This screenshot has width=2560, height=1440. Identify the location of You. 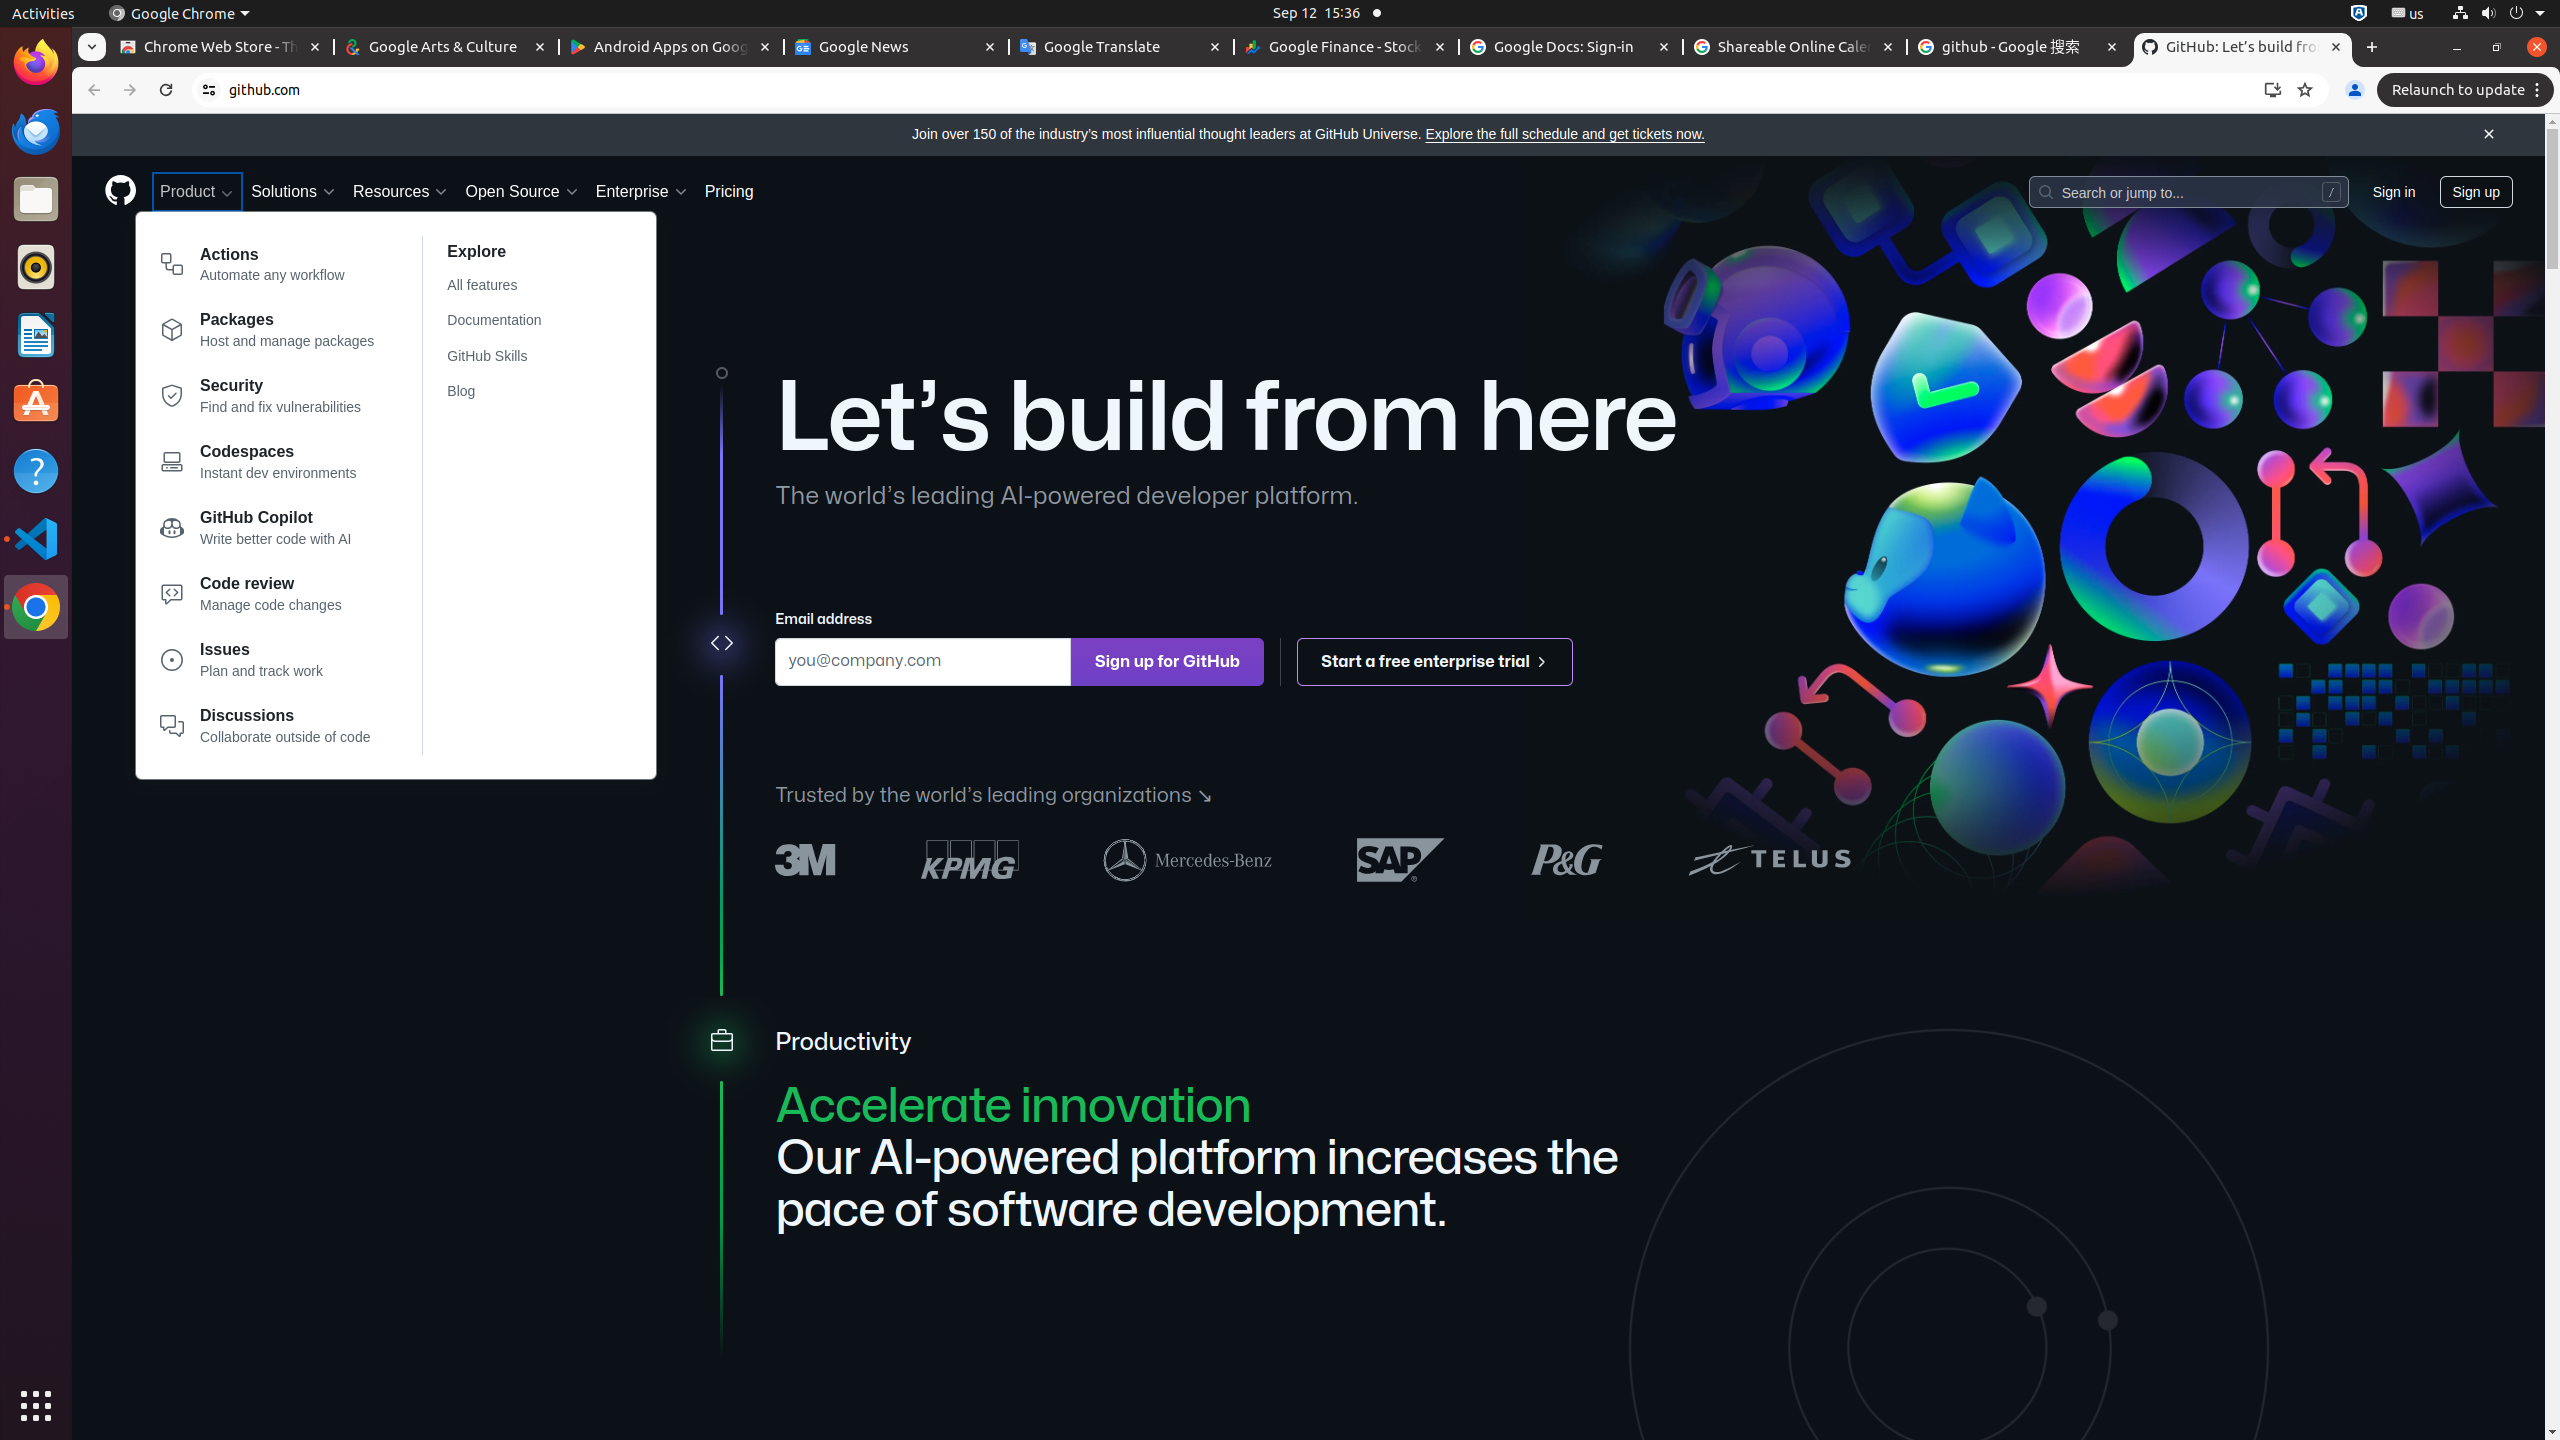
(2355, 90).